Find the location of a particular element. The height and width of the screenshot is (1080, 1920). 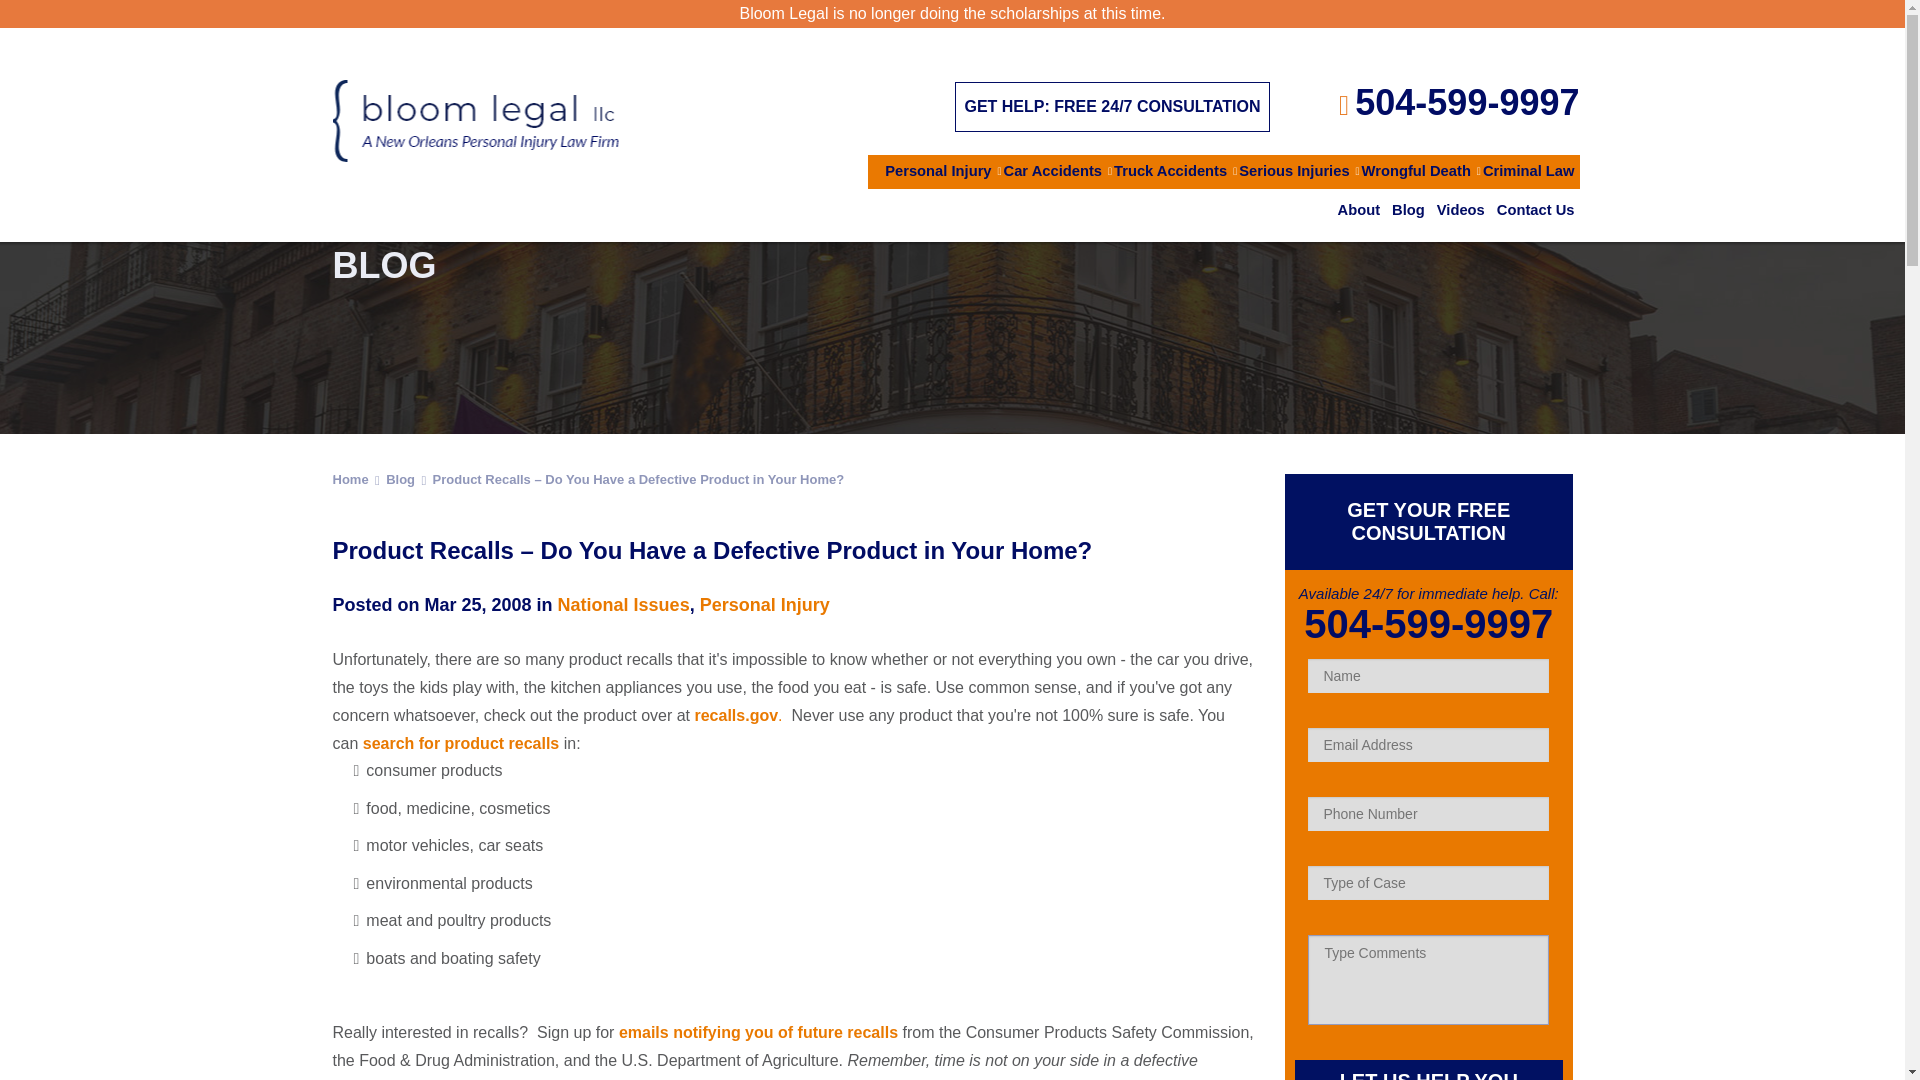

504-599-9997 is located at coordinates (1466, 102).